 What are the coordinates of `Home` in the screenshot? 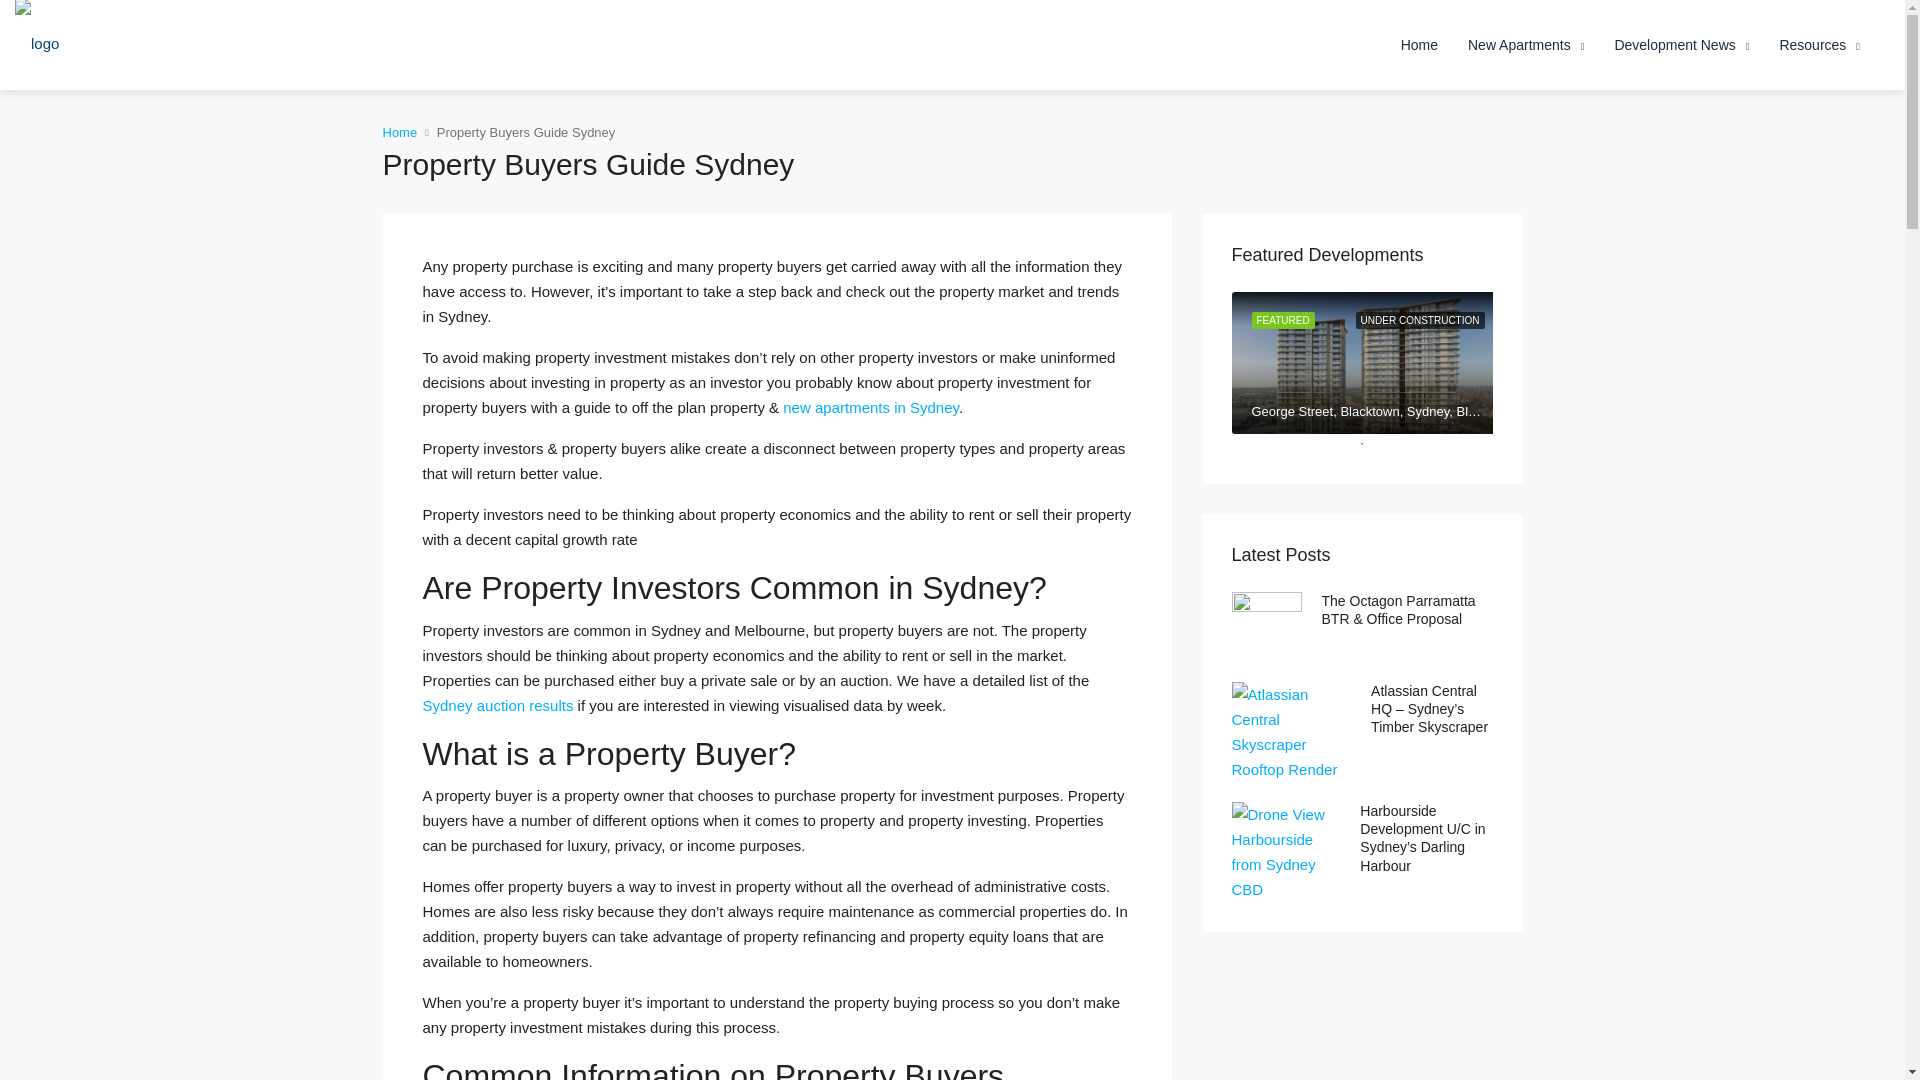 It's located at (1420, 44).